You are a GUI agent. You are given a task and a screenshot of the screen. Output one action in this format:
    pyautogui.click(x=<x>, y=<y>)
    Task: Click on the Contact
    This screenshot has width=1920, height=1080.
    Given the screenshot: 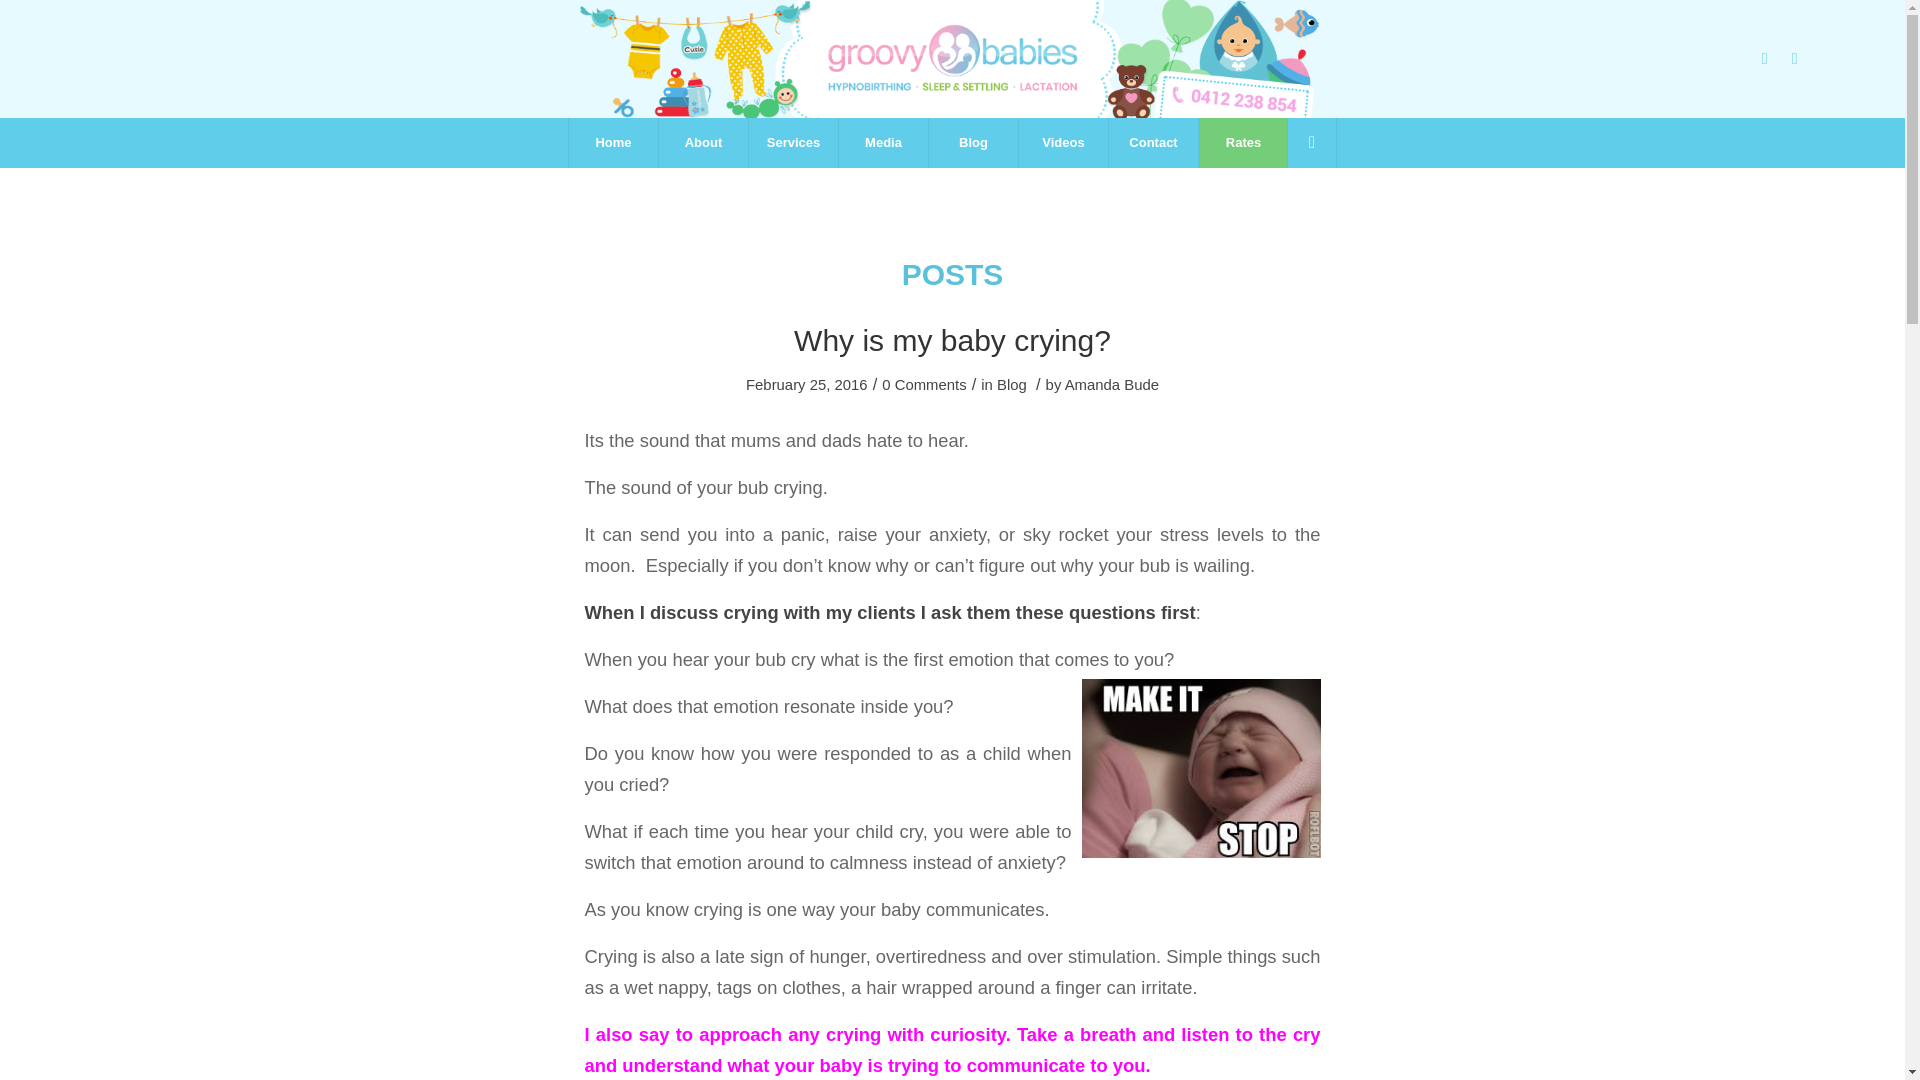 What is the action you would take?
    pyautogui.click(x=1152, y=142)
    